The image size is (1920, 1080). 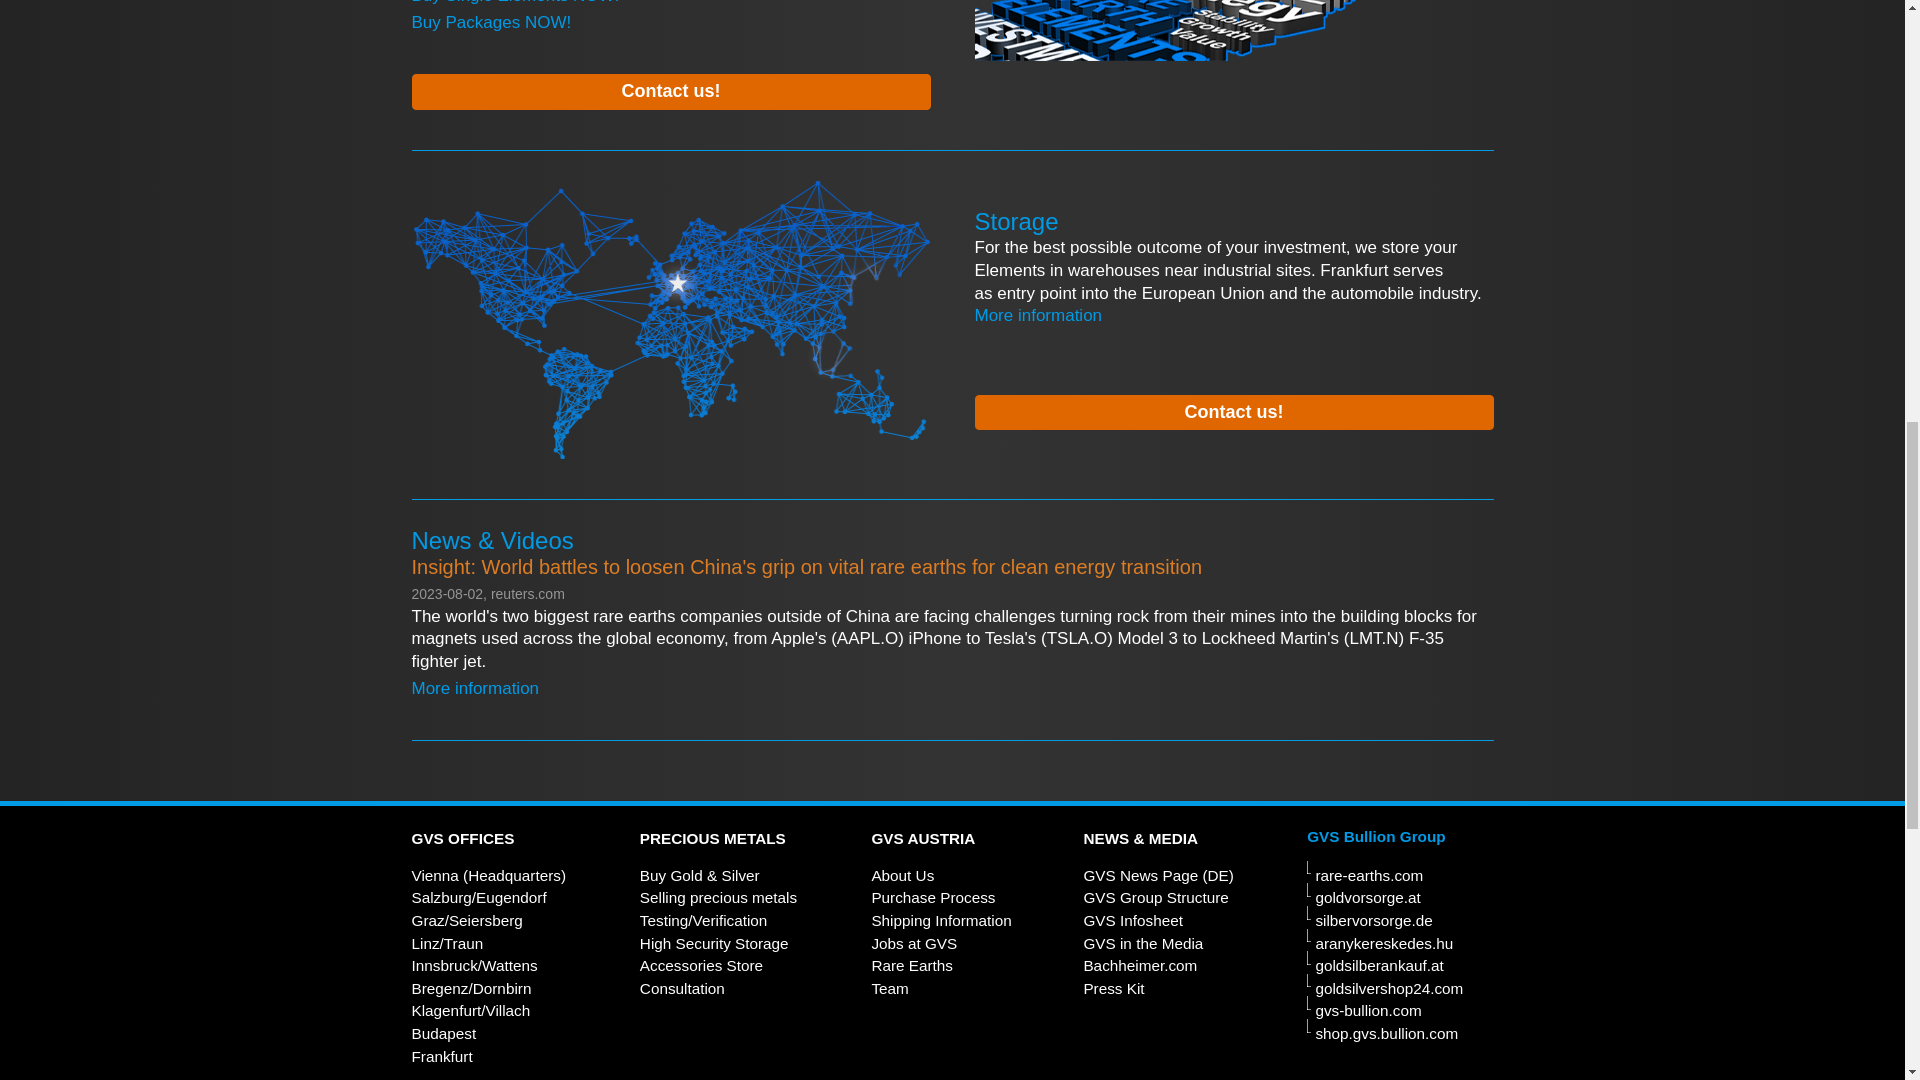 I want to click on Buy Single Elements NOW!, so click(x=516, y=2).